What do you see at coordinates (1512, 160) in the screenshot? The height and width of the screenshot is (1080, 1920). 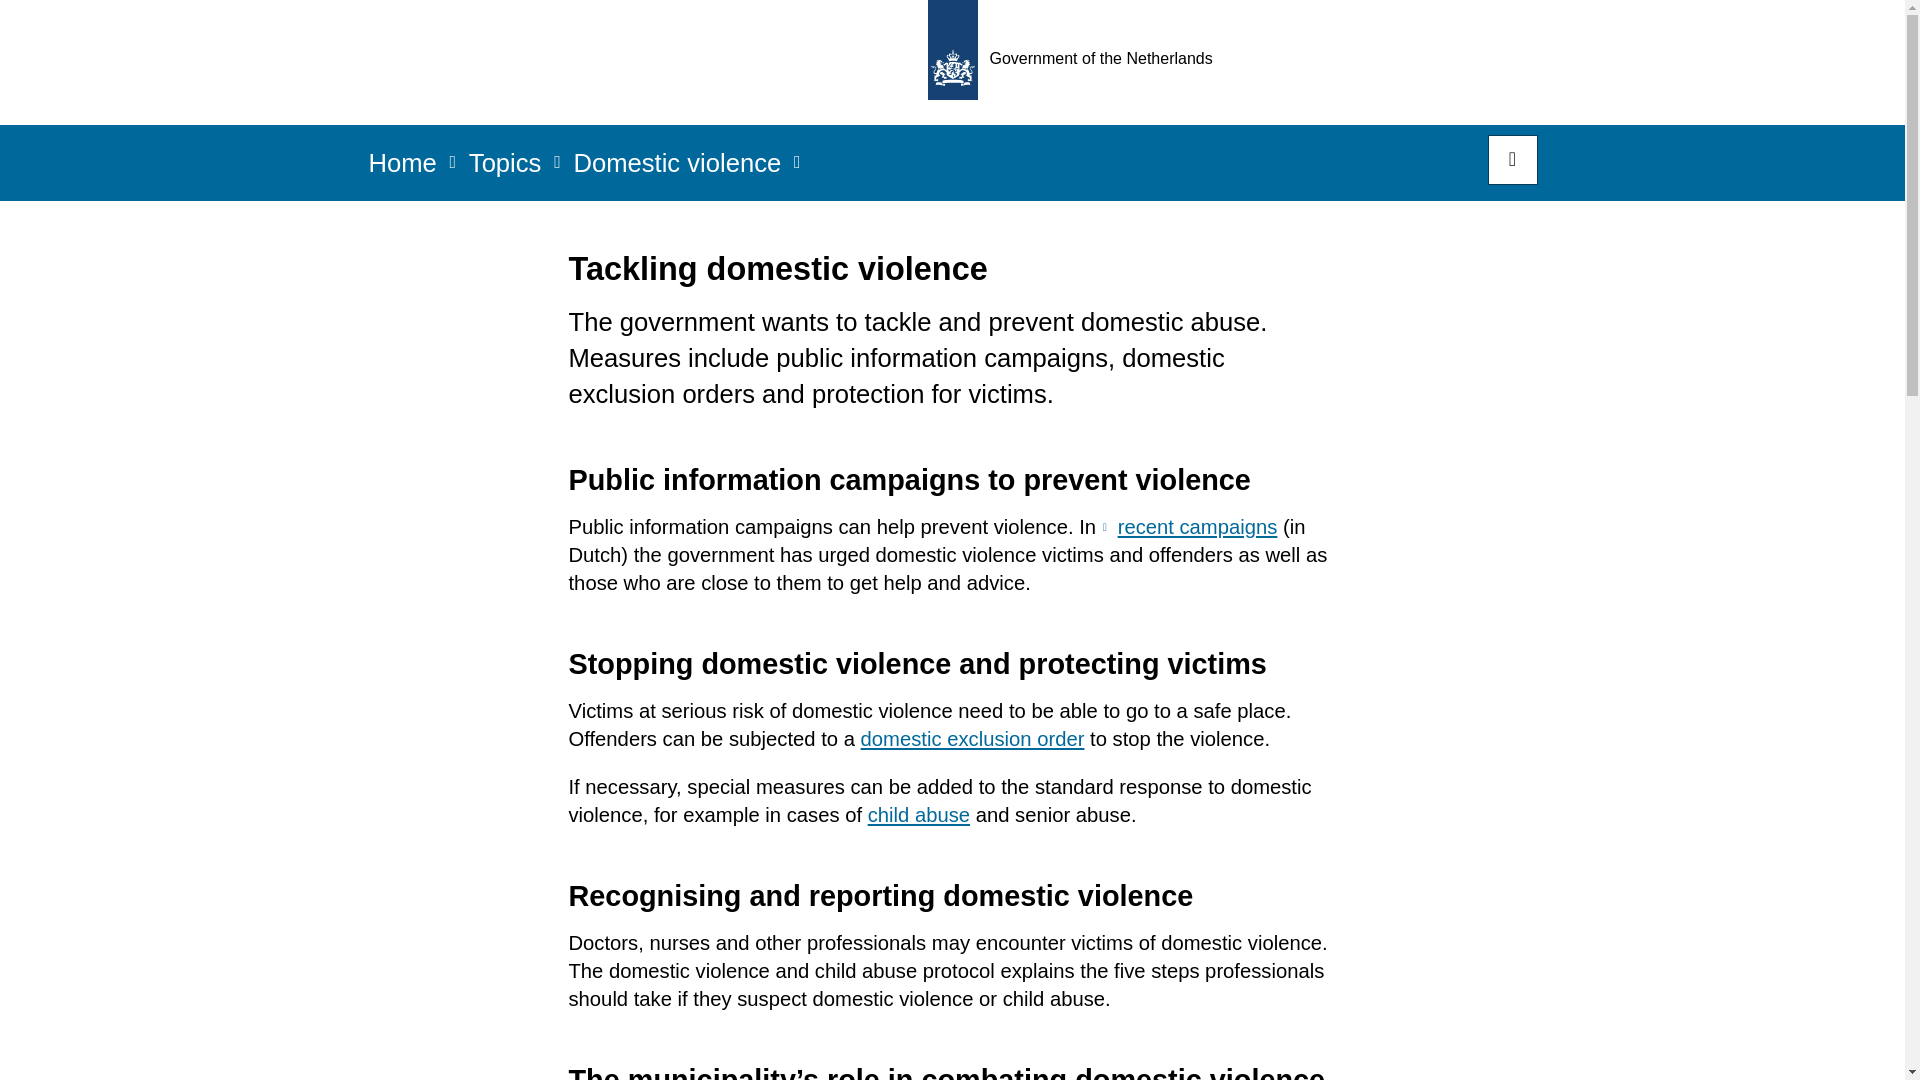 I see `Start search` at bounding box center [1512, 160].